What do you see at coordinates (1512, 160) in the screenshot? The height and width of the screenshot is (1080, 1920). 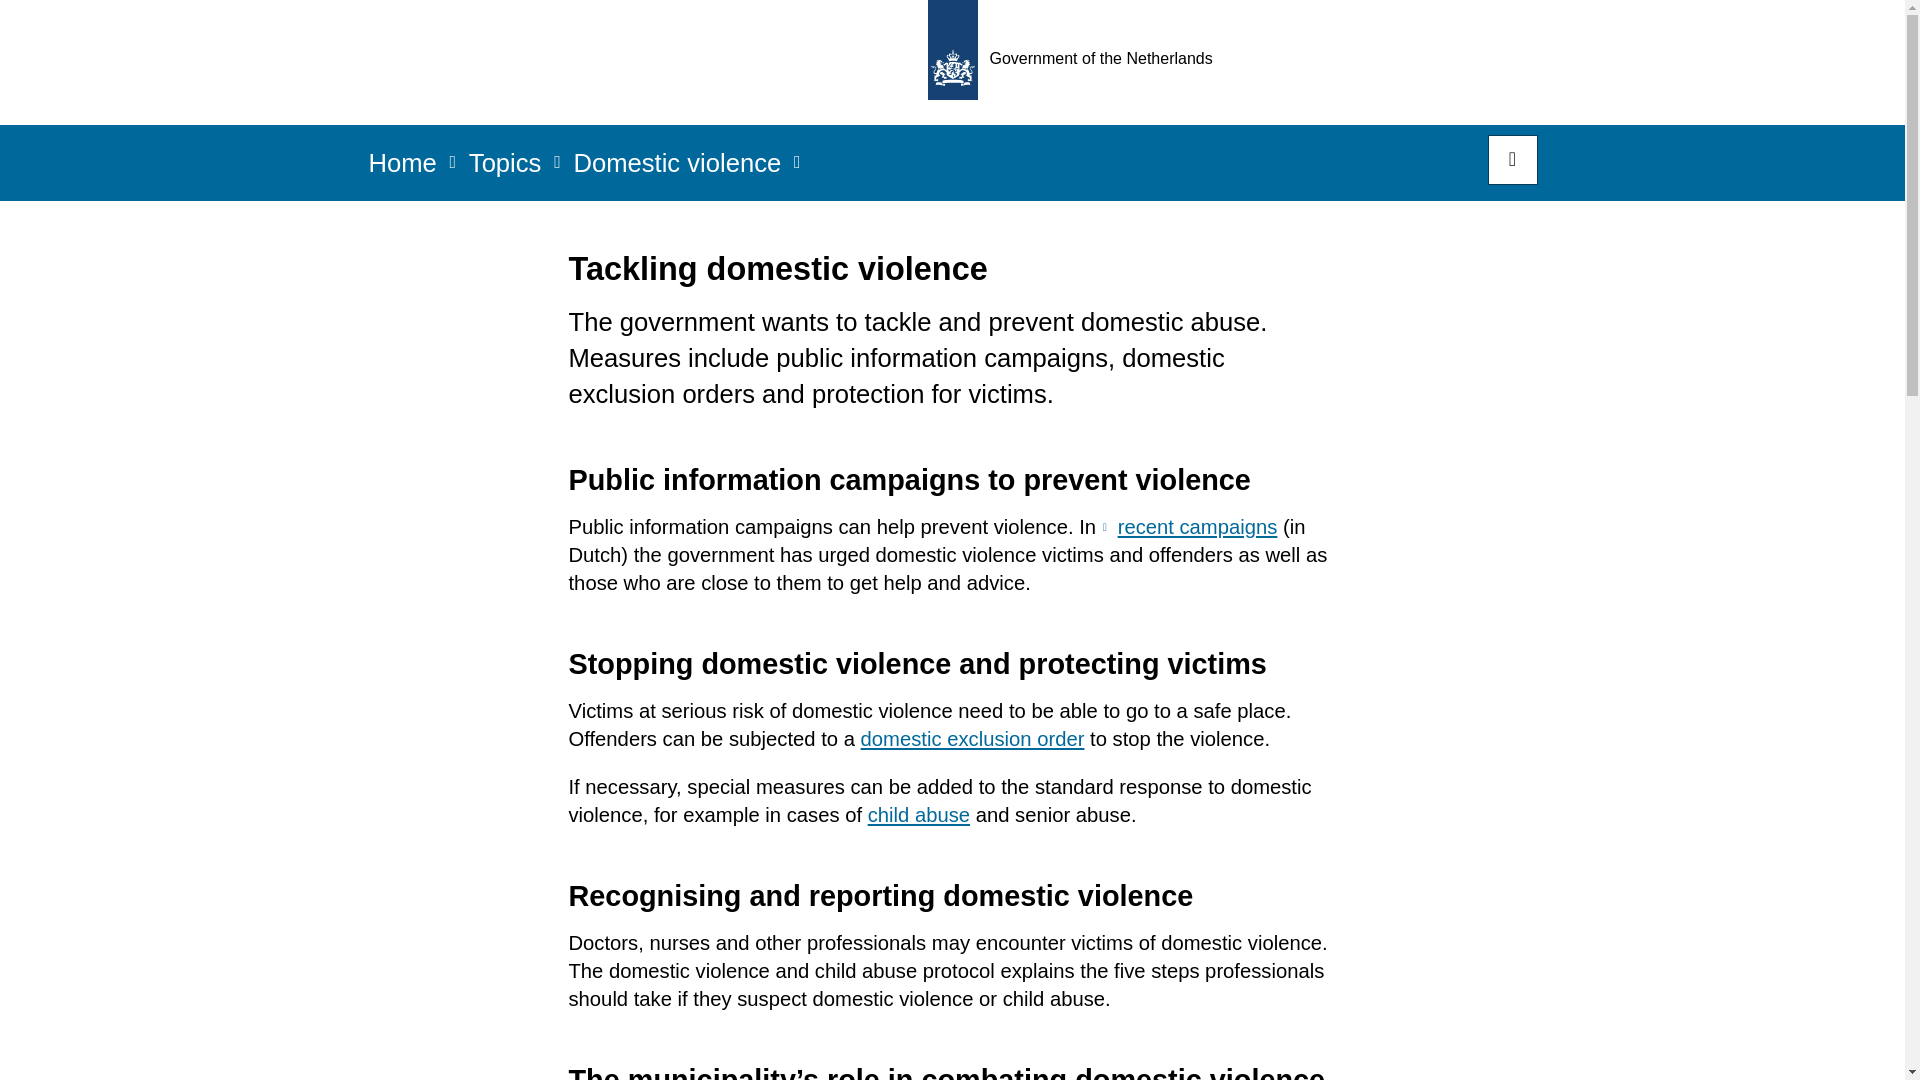 I see `Start search` at bounding box center [1512, 160].